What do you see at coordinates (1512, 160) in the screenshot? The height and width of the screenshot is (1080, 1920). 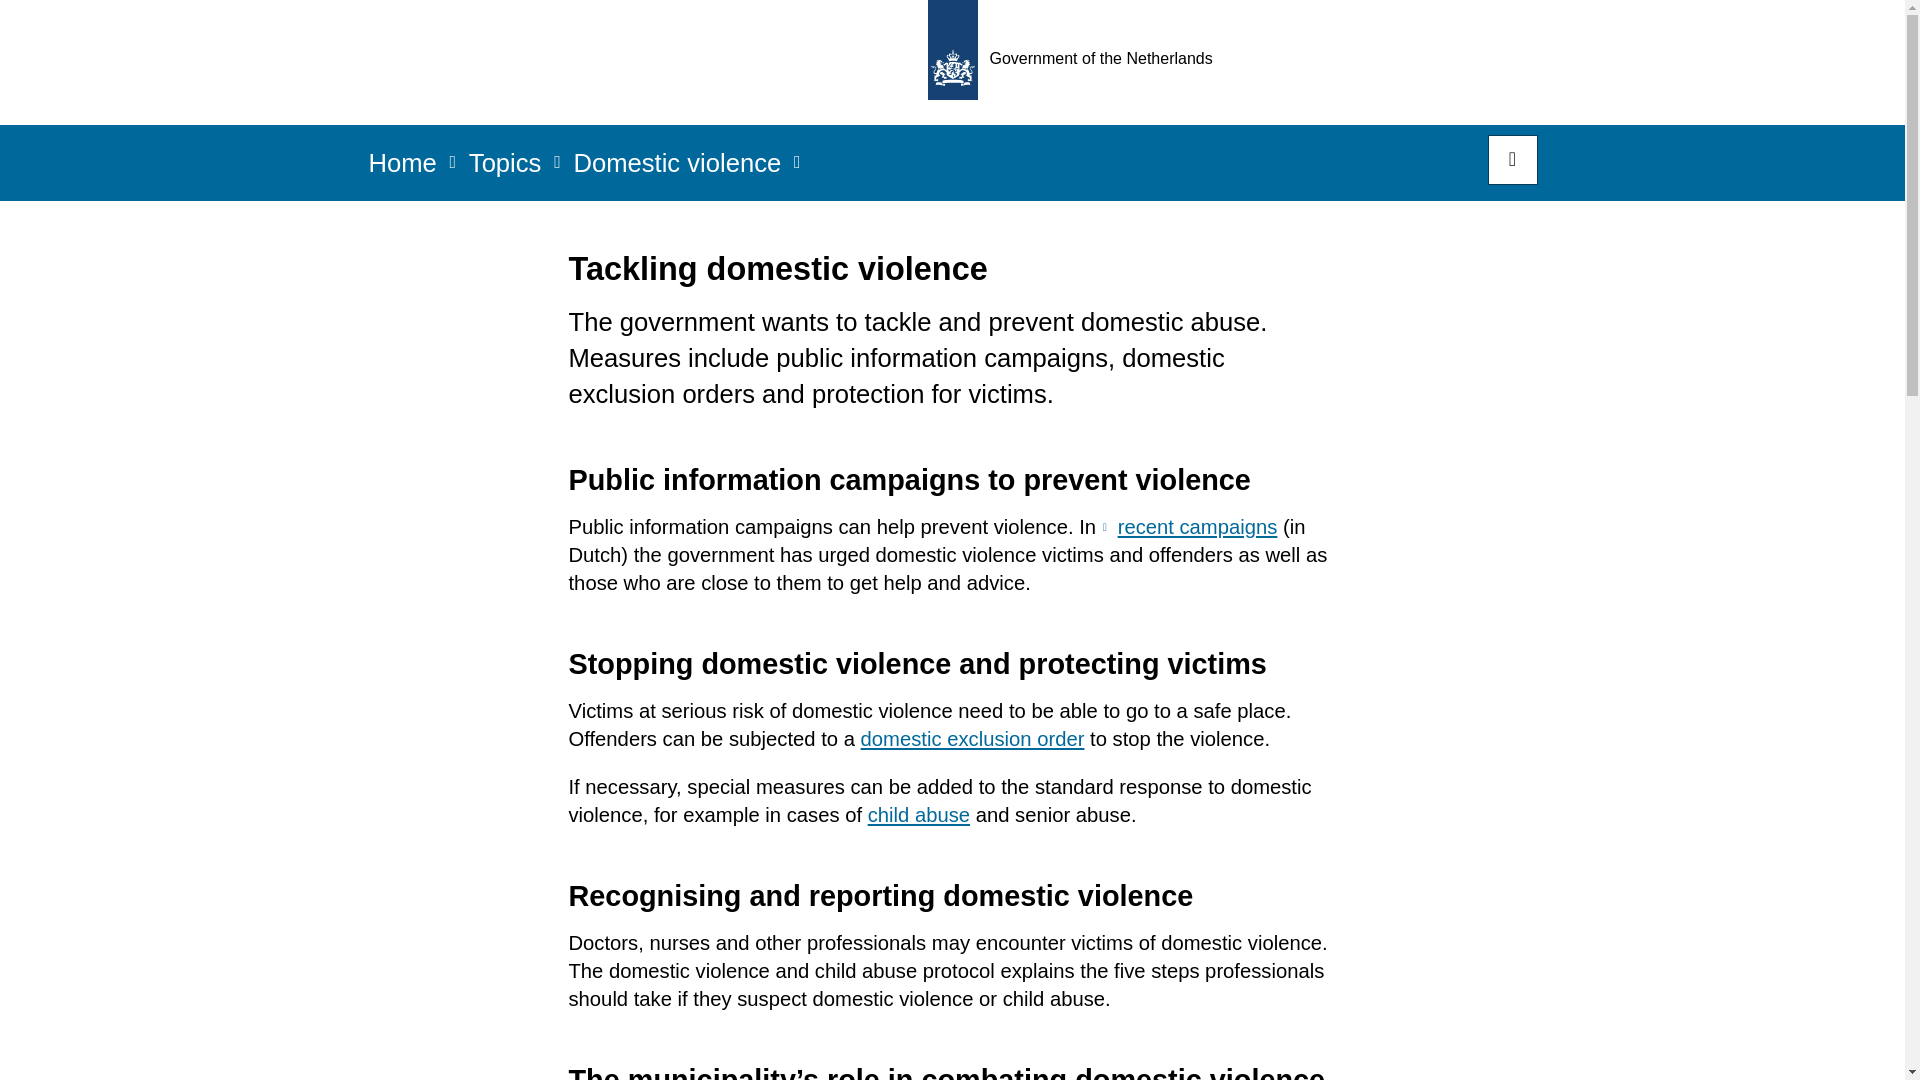 I see `Start search` at bounding box center [1512, 160].